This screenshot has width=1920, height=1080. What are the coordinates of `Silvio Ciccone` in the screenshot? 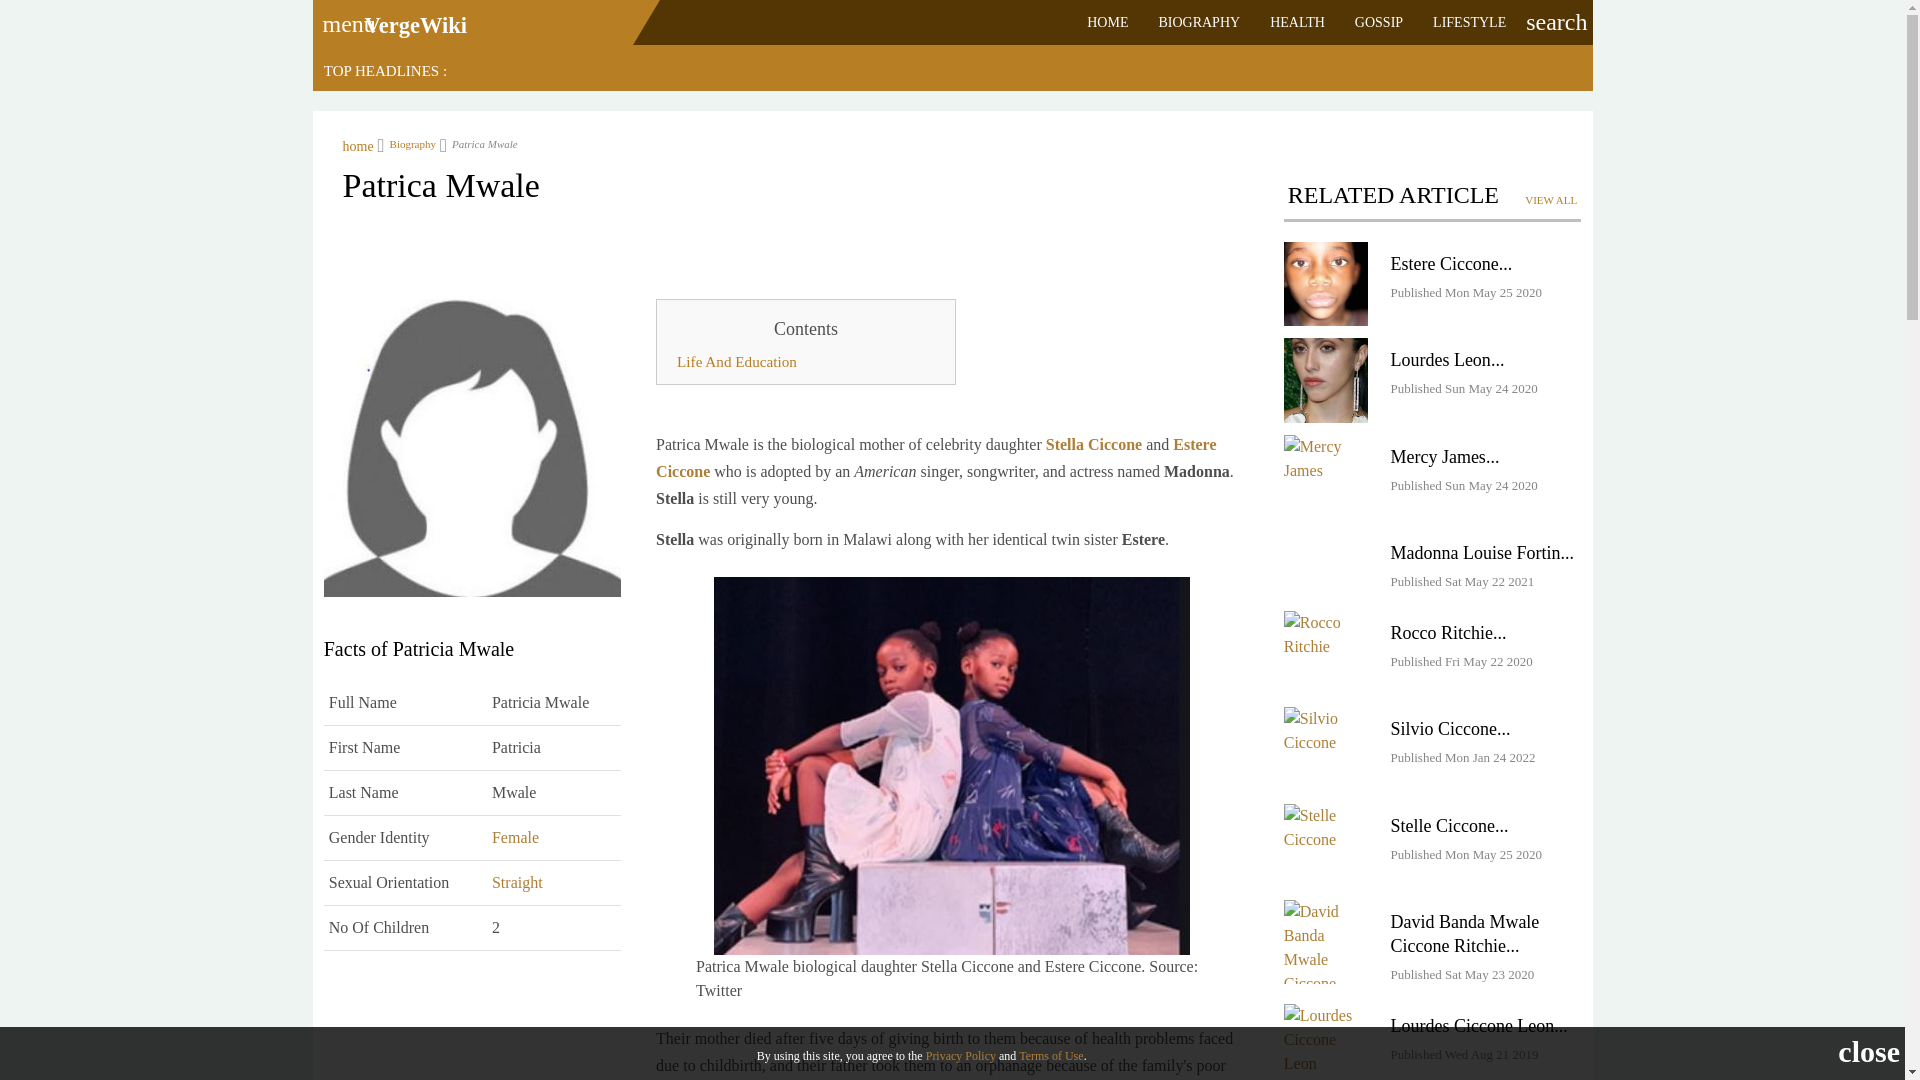 It's located at (1444, 728).